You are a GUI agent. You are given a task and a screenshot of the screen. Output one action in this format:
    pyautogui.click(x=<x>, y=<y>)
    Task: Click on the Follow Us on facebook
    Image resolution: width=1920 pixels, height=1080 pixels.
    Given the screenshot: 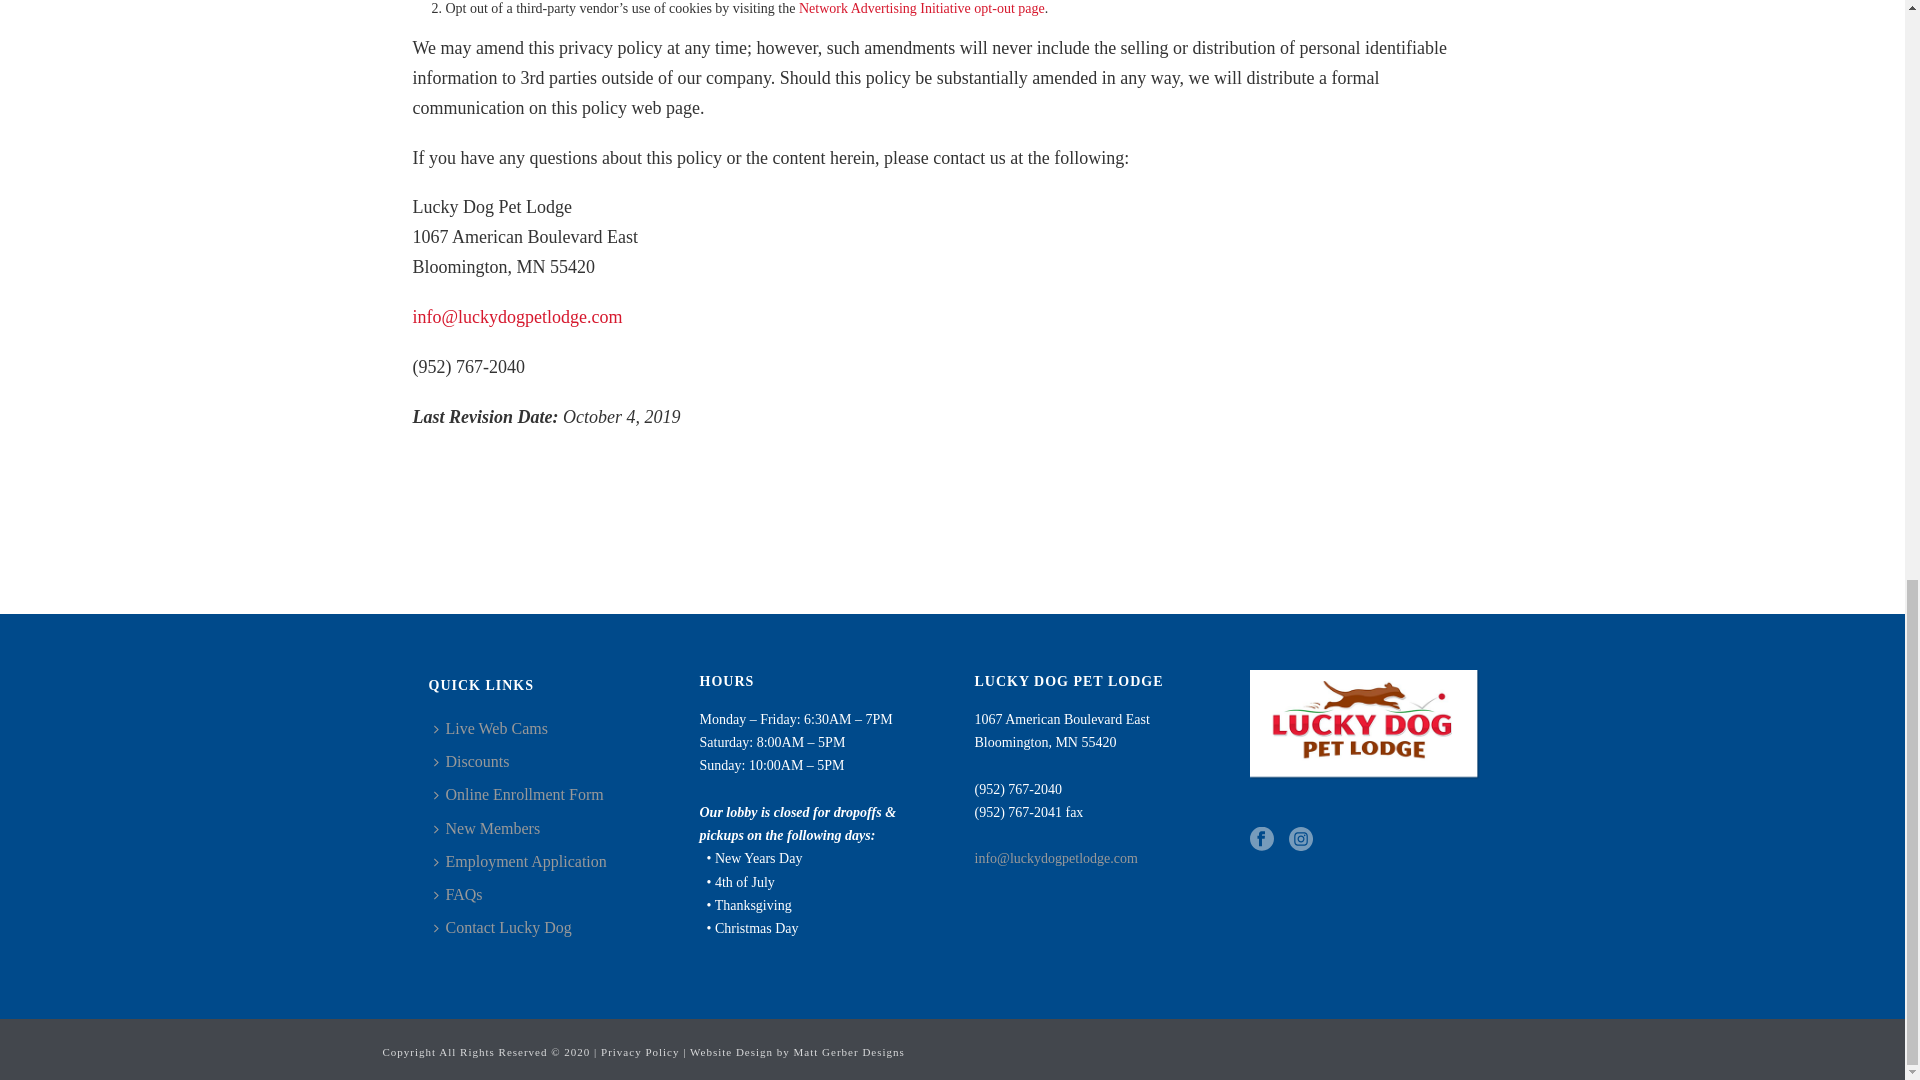 What is the action you would take?
    pyautogui.click(x=1262, y=840)
    